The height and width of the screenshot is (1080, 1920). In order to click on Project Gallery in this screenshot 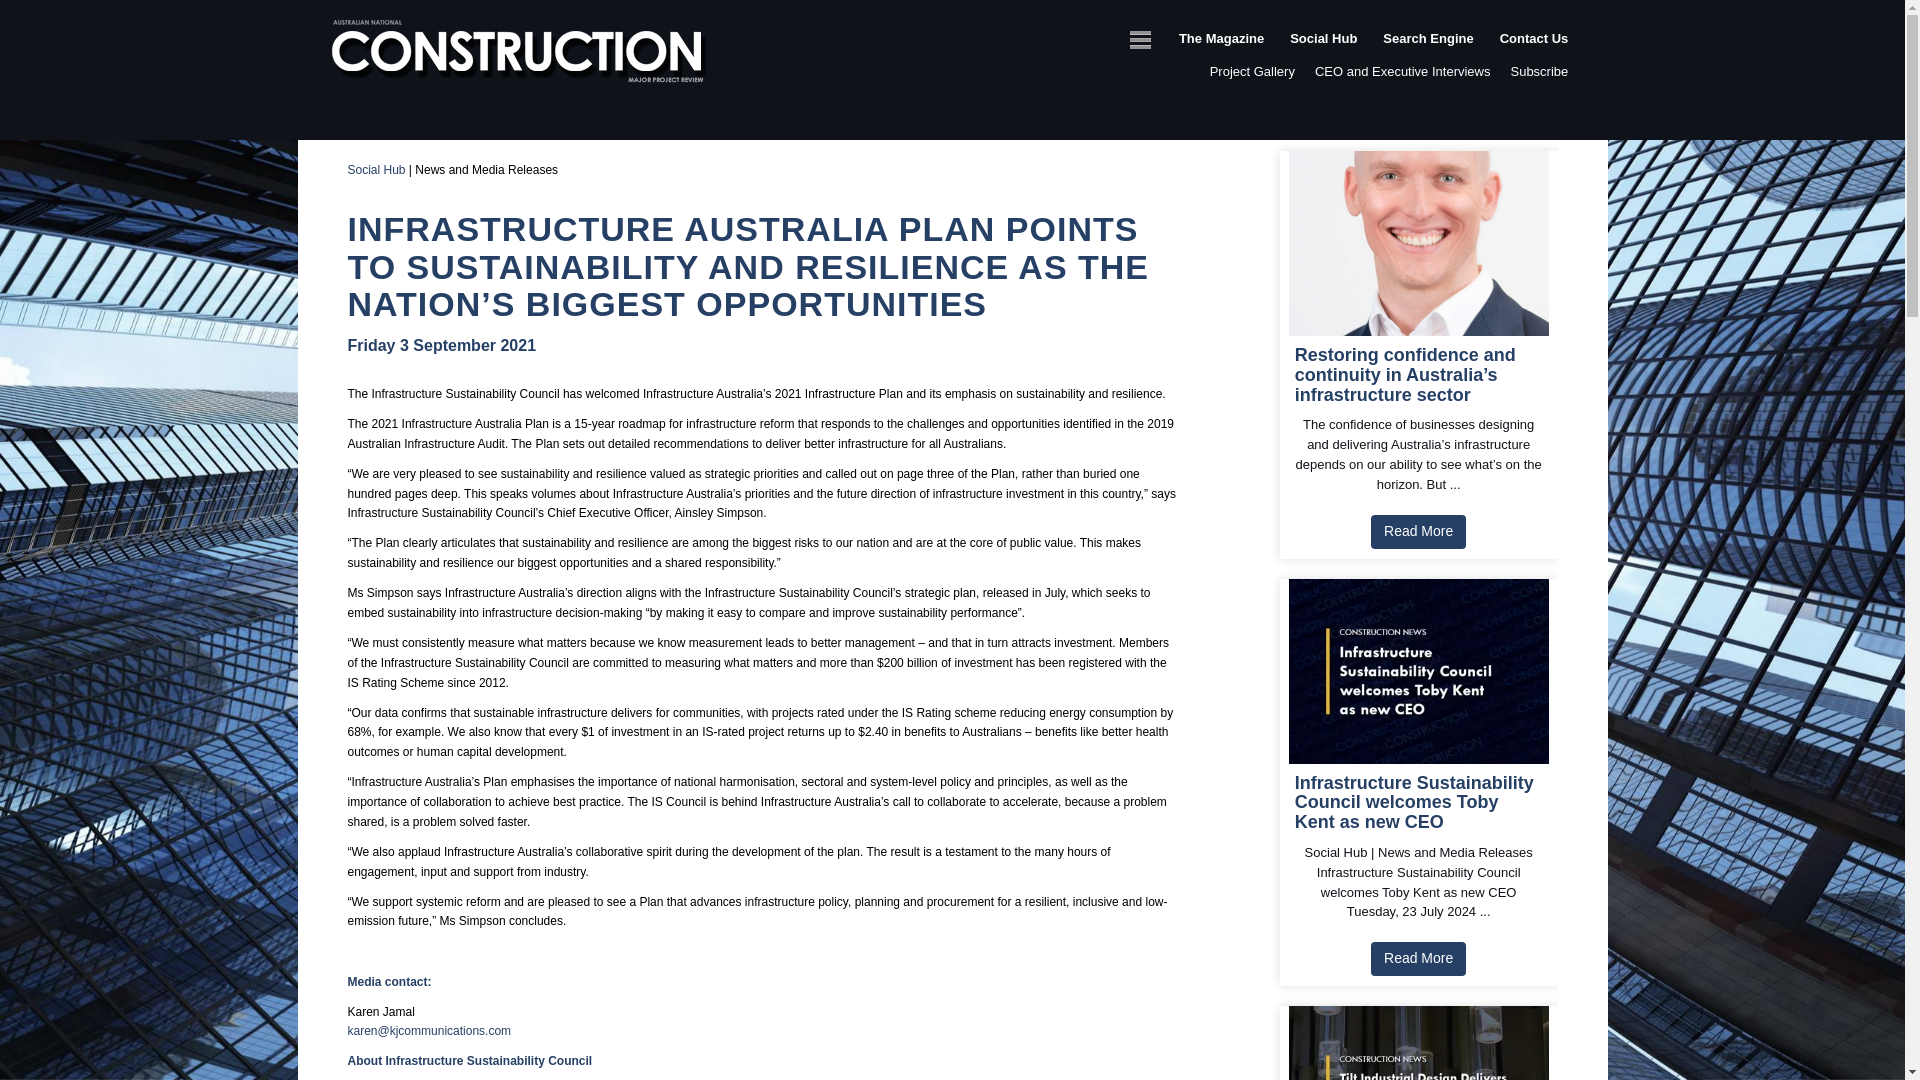, I will do `click(1252, 70)`.